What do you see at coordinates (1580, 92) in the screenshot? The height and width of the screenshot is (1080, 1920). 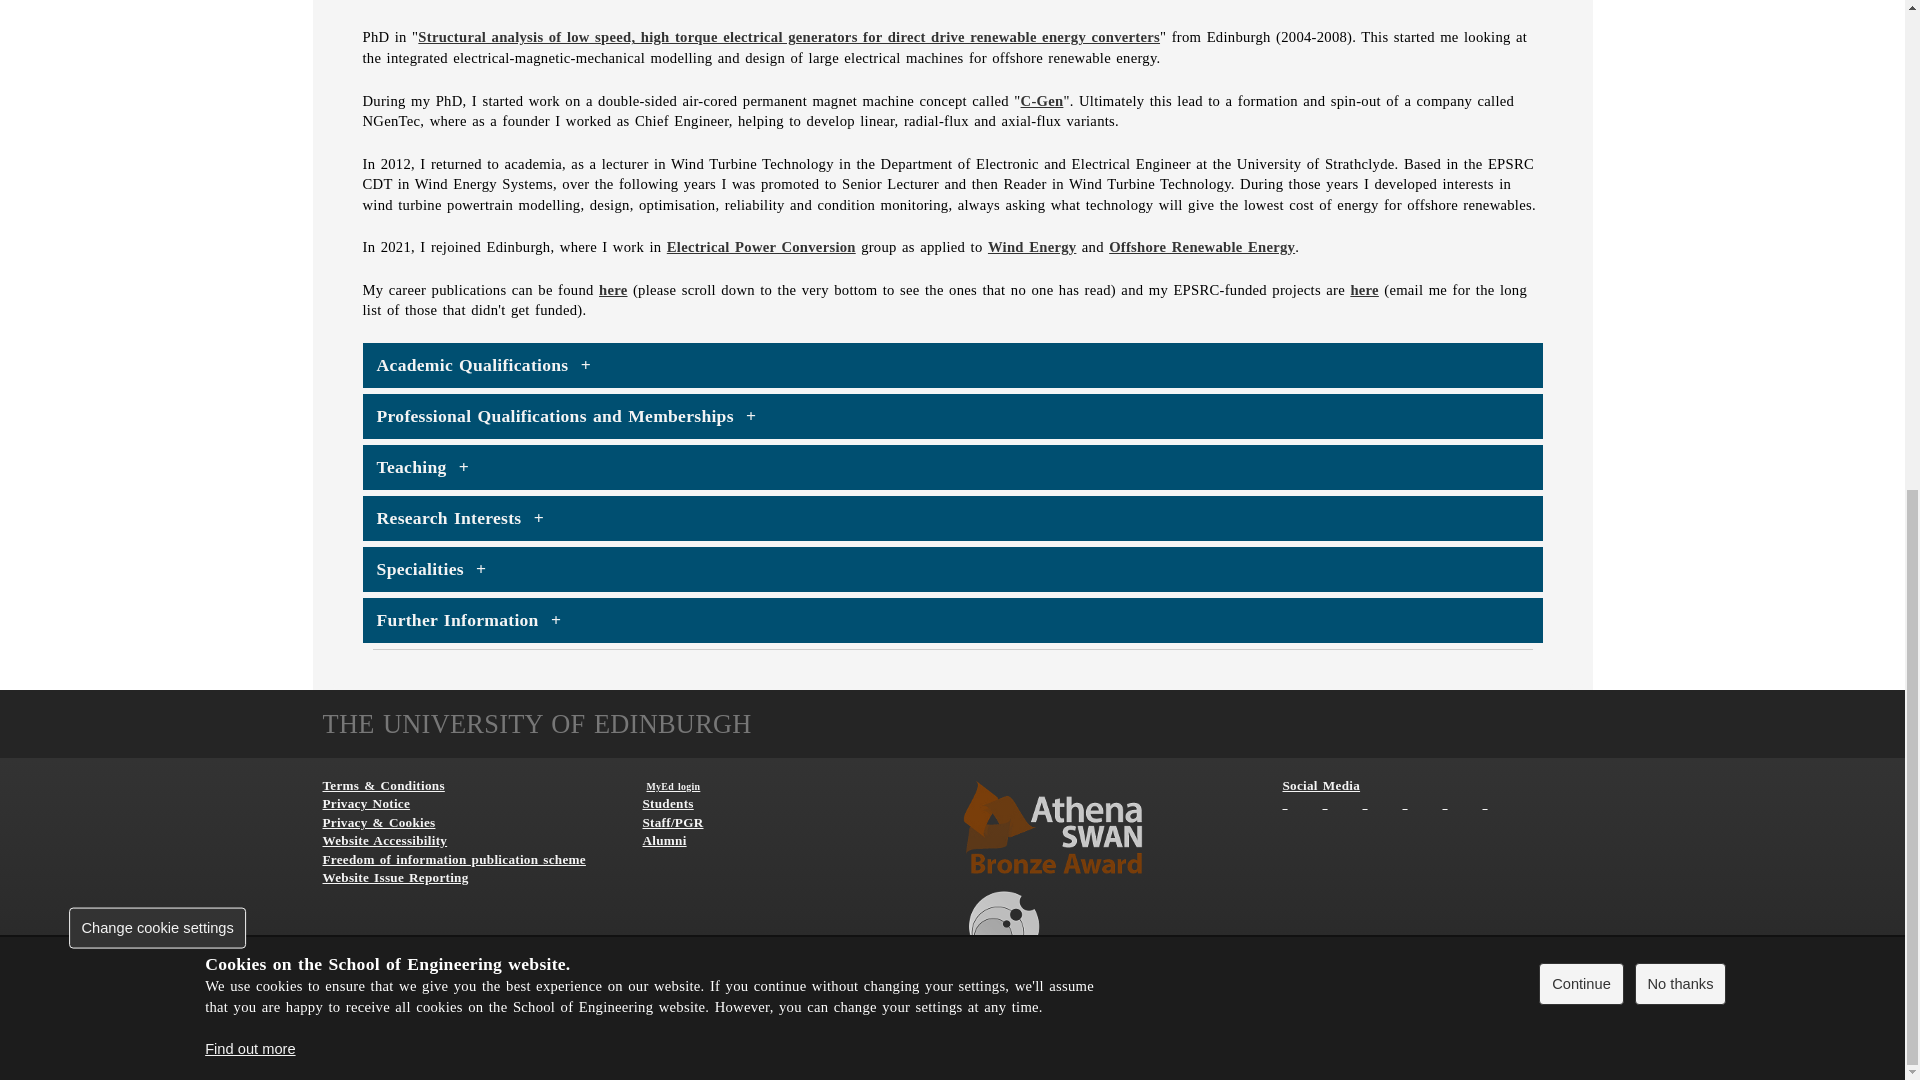 I see `Continue` at bounding box center [1580, 92].